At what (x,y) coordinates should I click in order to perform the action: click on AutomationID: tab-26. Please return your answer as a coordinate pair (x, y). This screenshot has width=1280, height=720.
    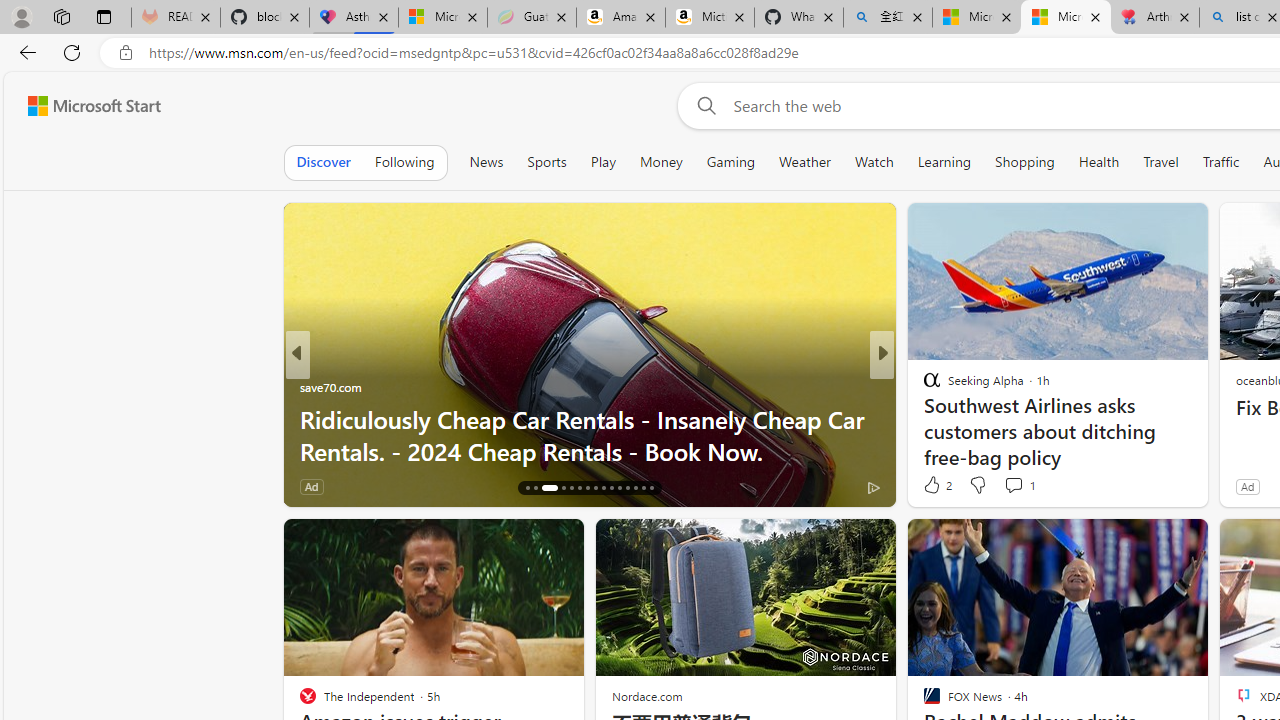
    Looking at the image, I should click on (619, 488).